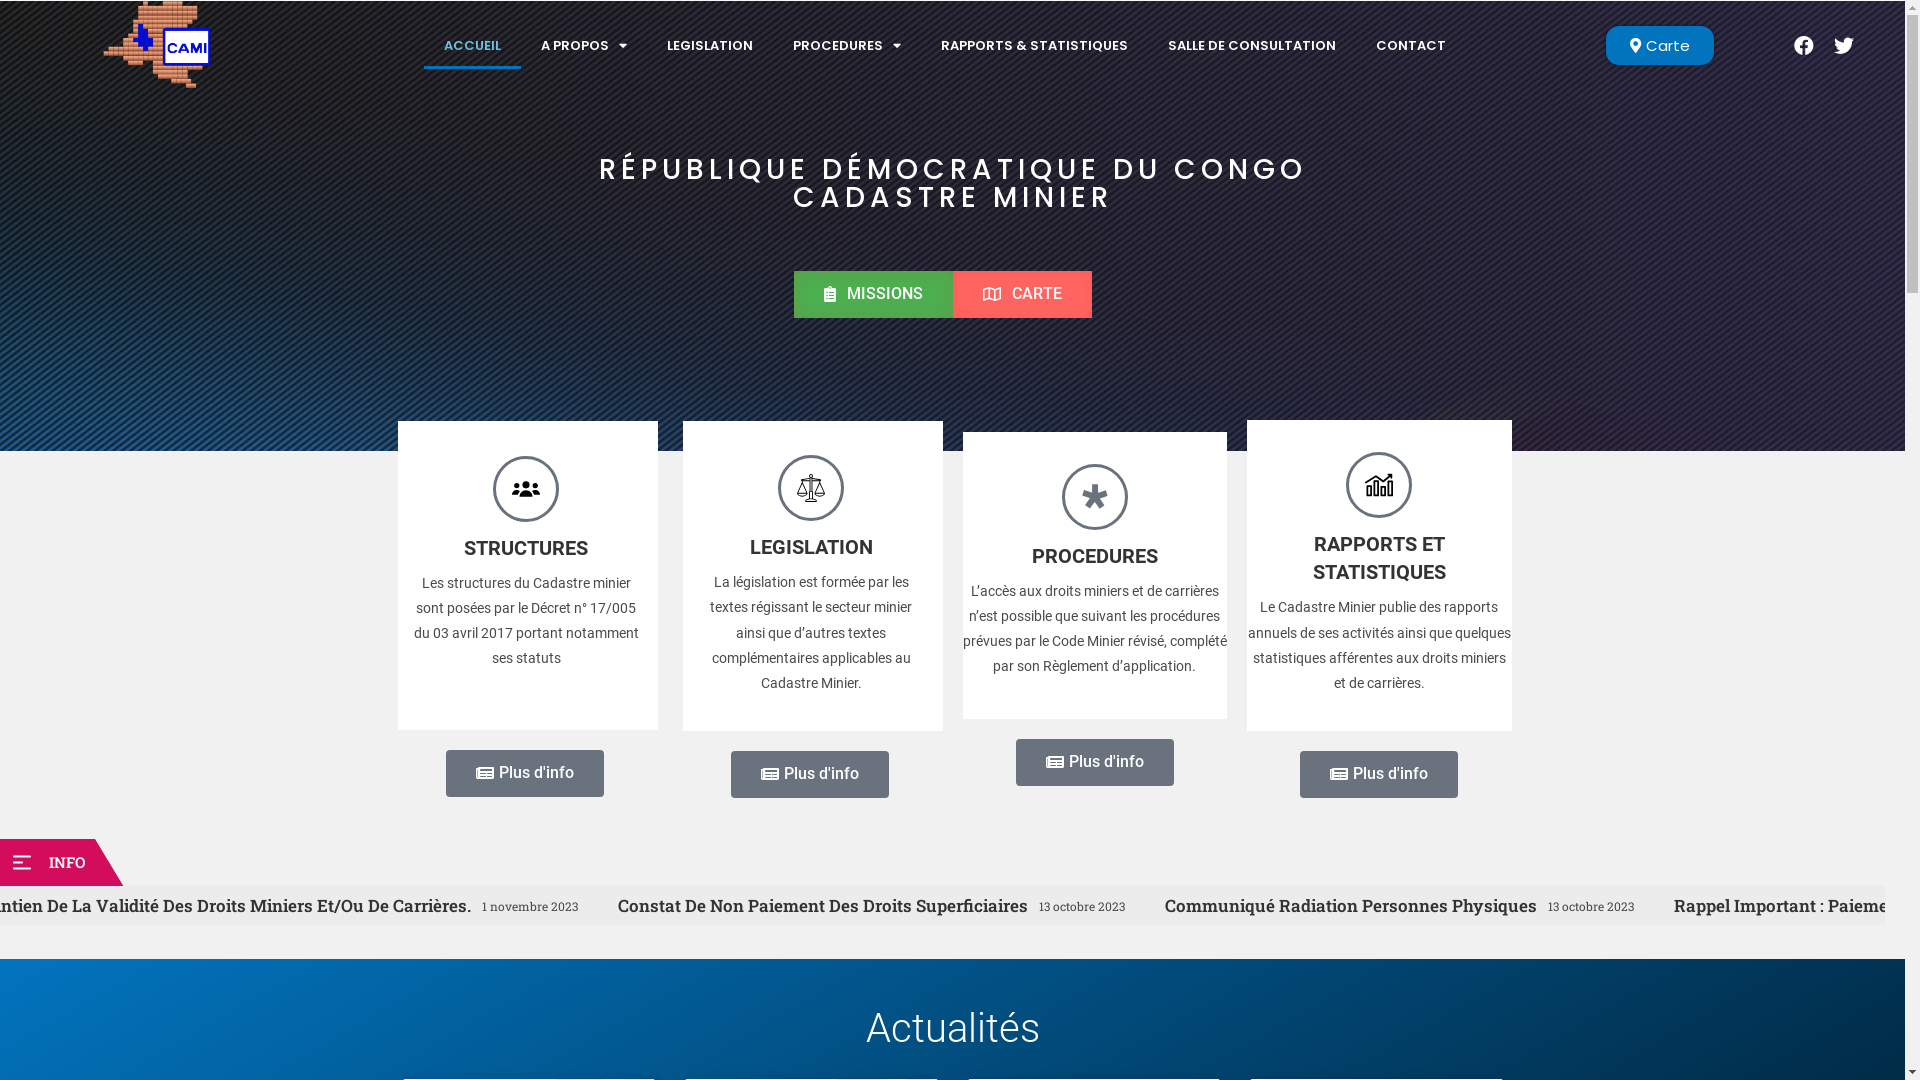 Image resolution: width=1920 pixels, height=1080 pixels. Describe the element at coordinates (1095, 556) in the screenshot. I see `PROCEDURES` at that location.